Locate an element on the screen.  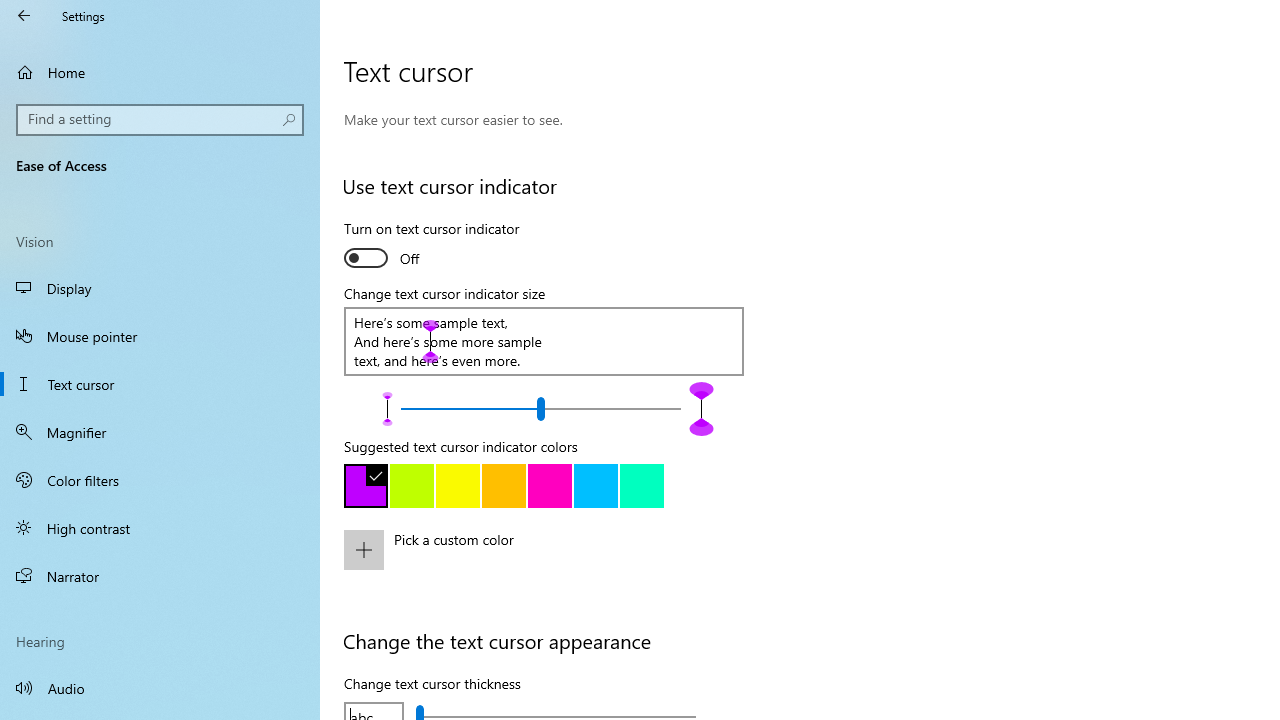
Search box, Find a setting is located at coordinates (160, 120).